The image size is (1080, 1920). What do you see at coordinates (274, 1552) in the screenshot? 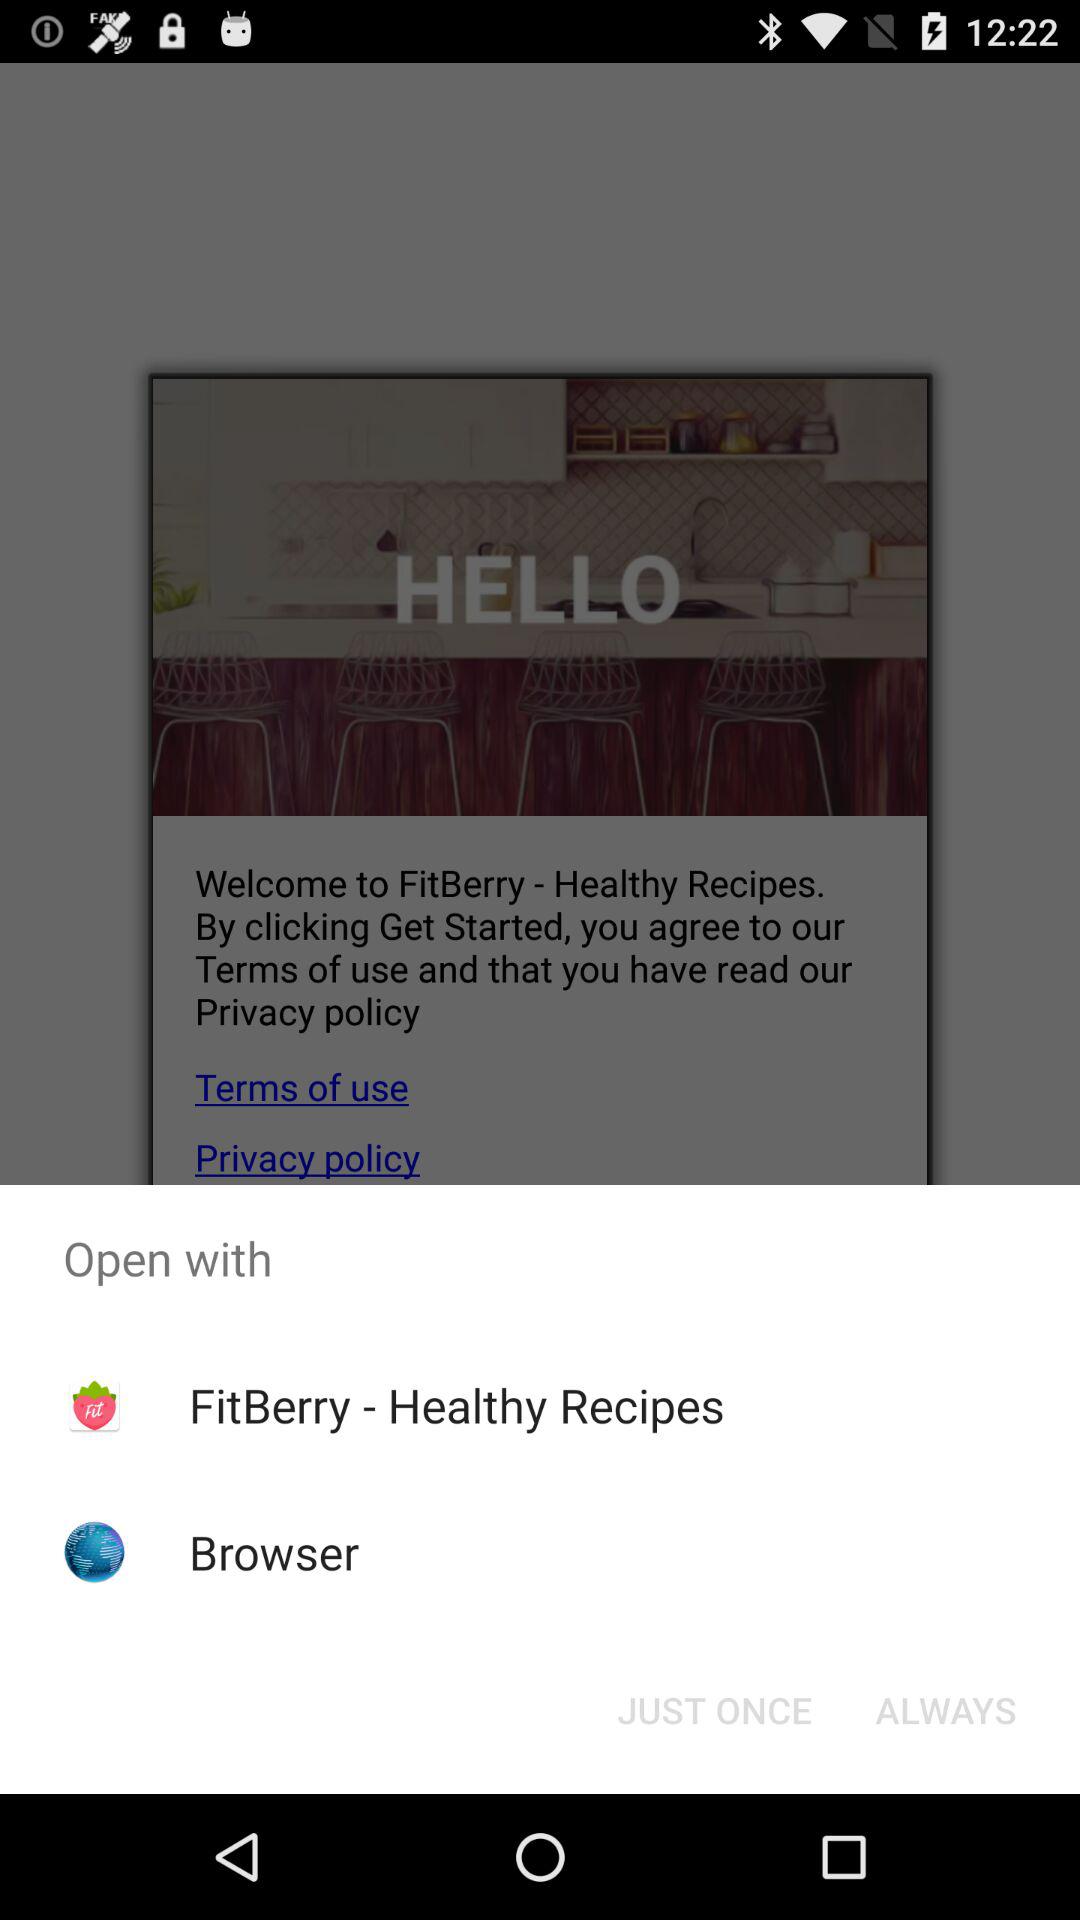
I see `click browser item` at bounding box center [274, 1552].